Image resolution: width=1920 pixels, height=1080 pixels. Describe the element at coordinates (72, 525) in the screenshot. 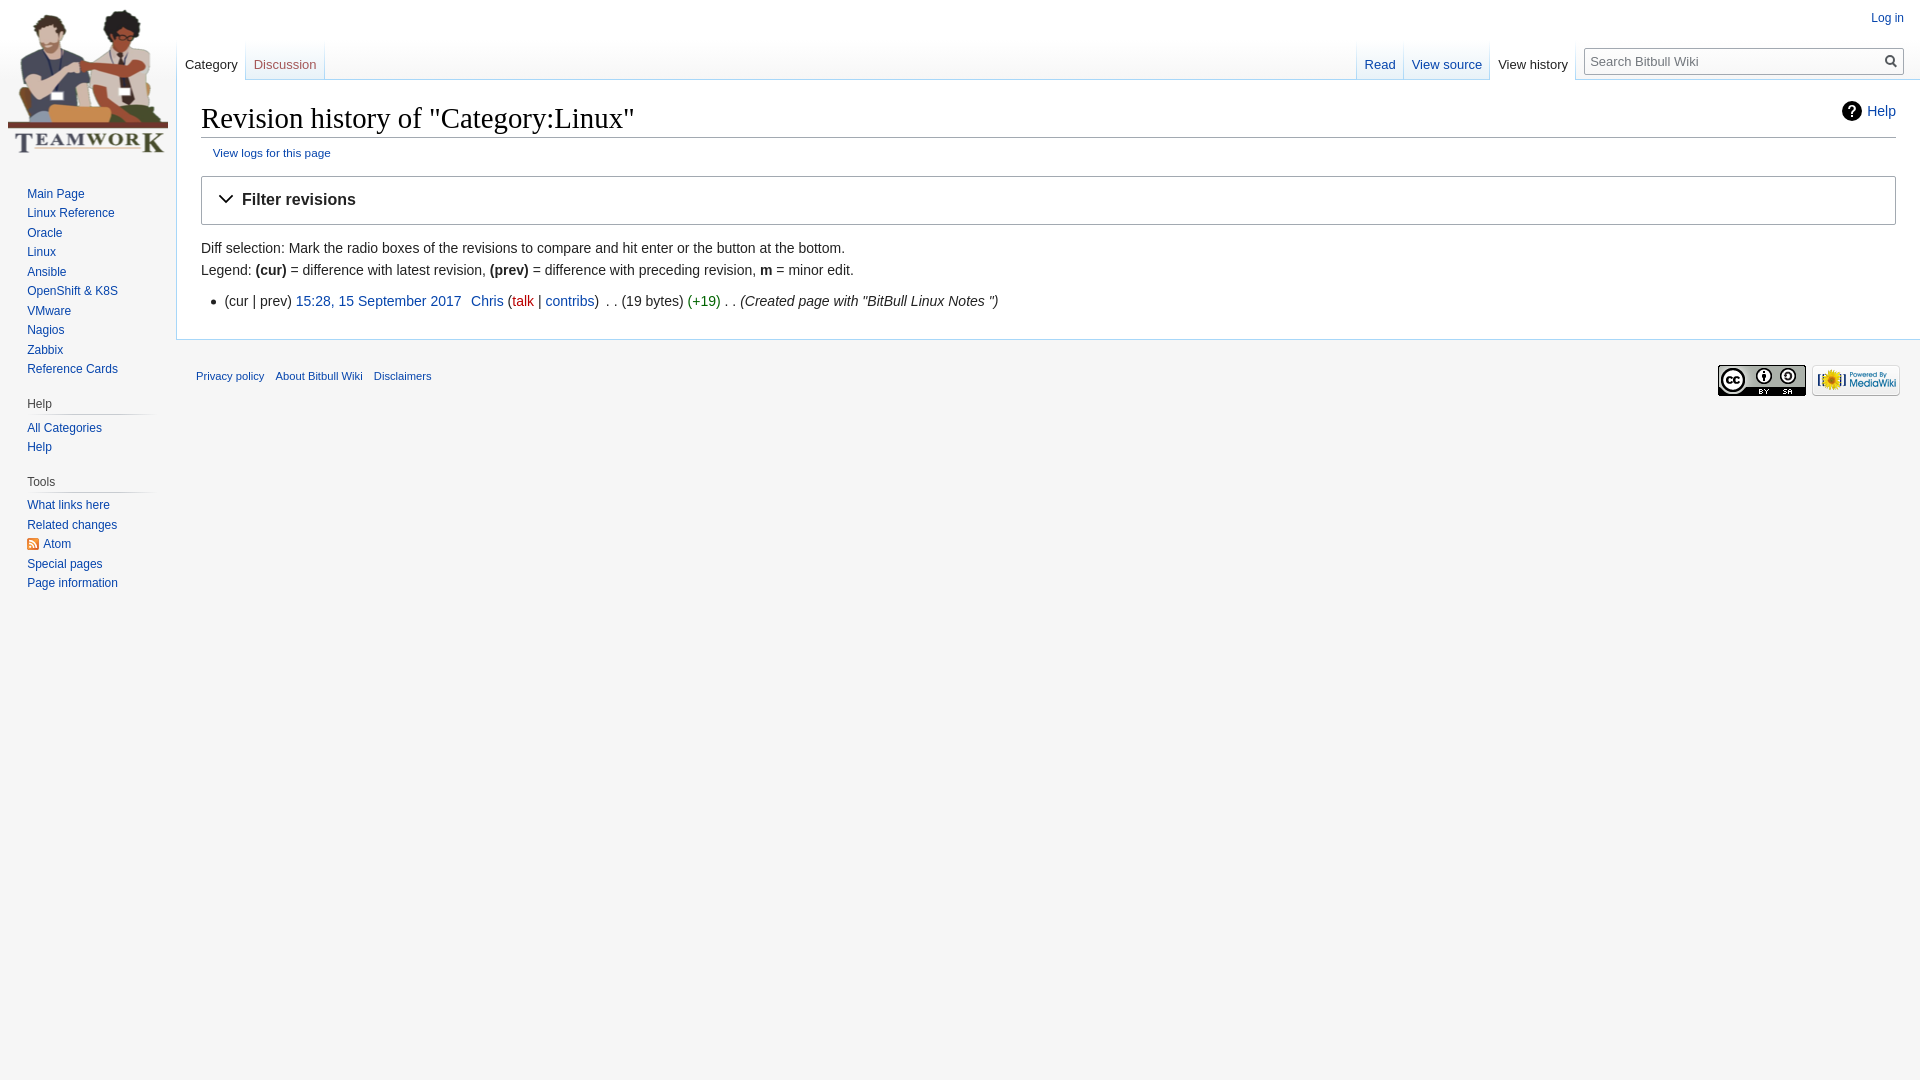

I see `Related changes` at that location.